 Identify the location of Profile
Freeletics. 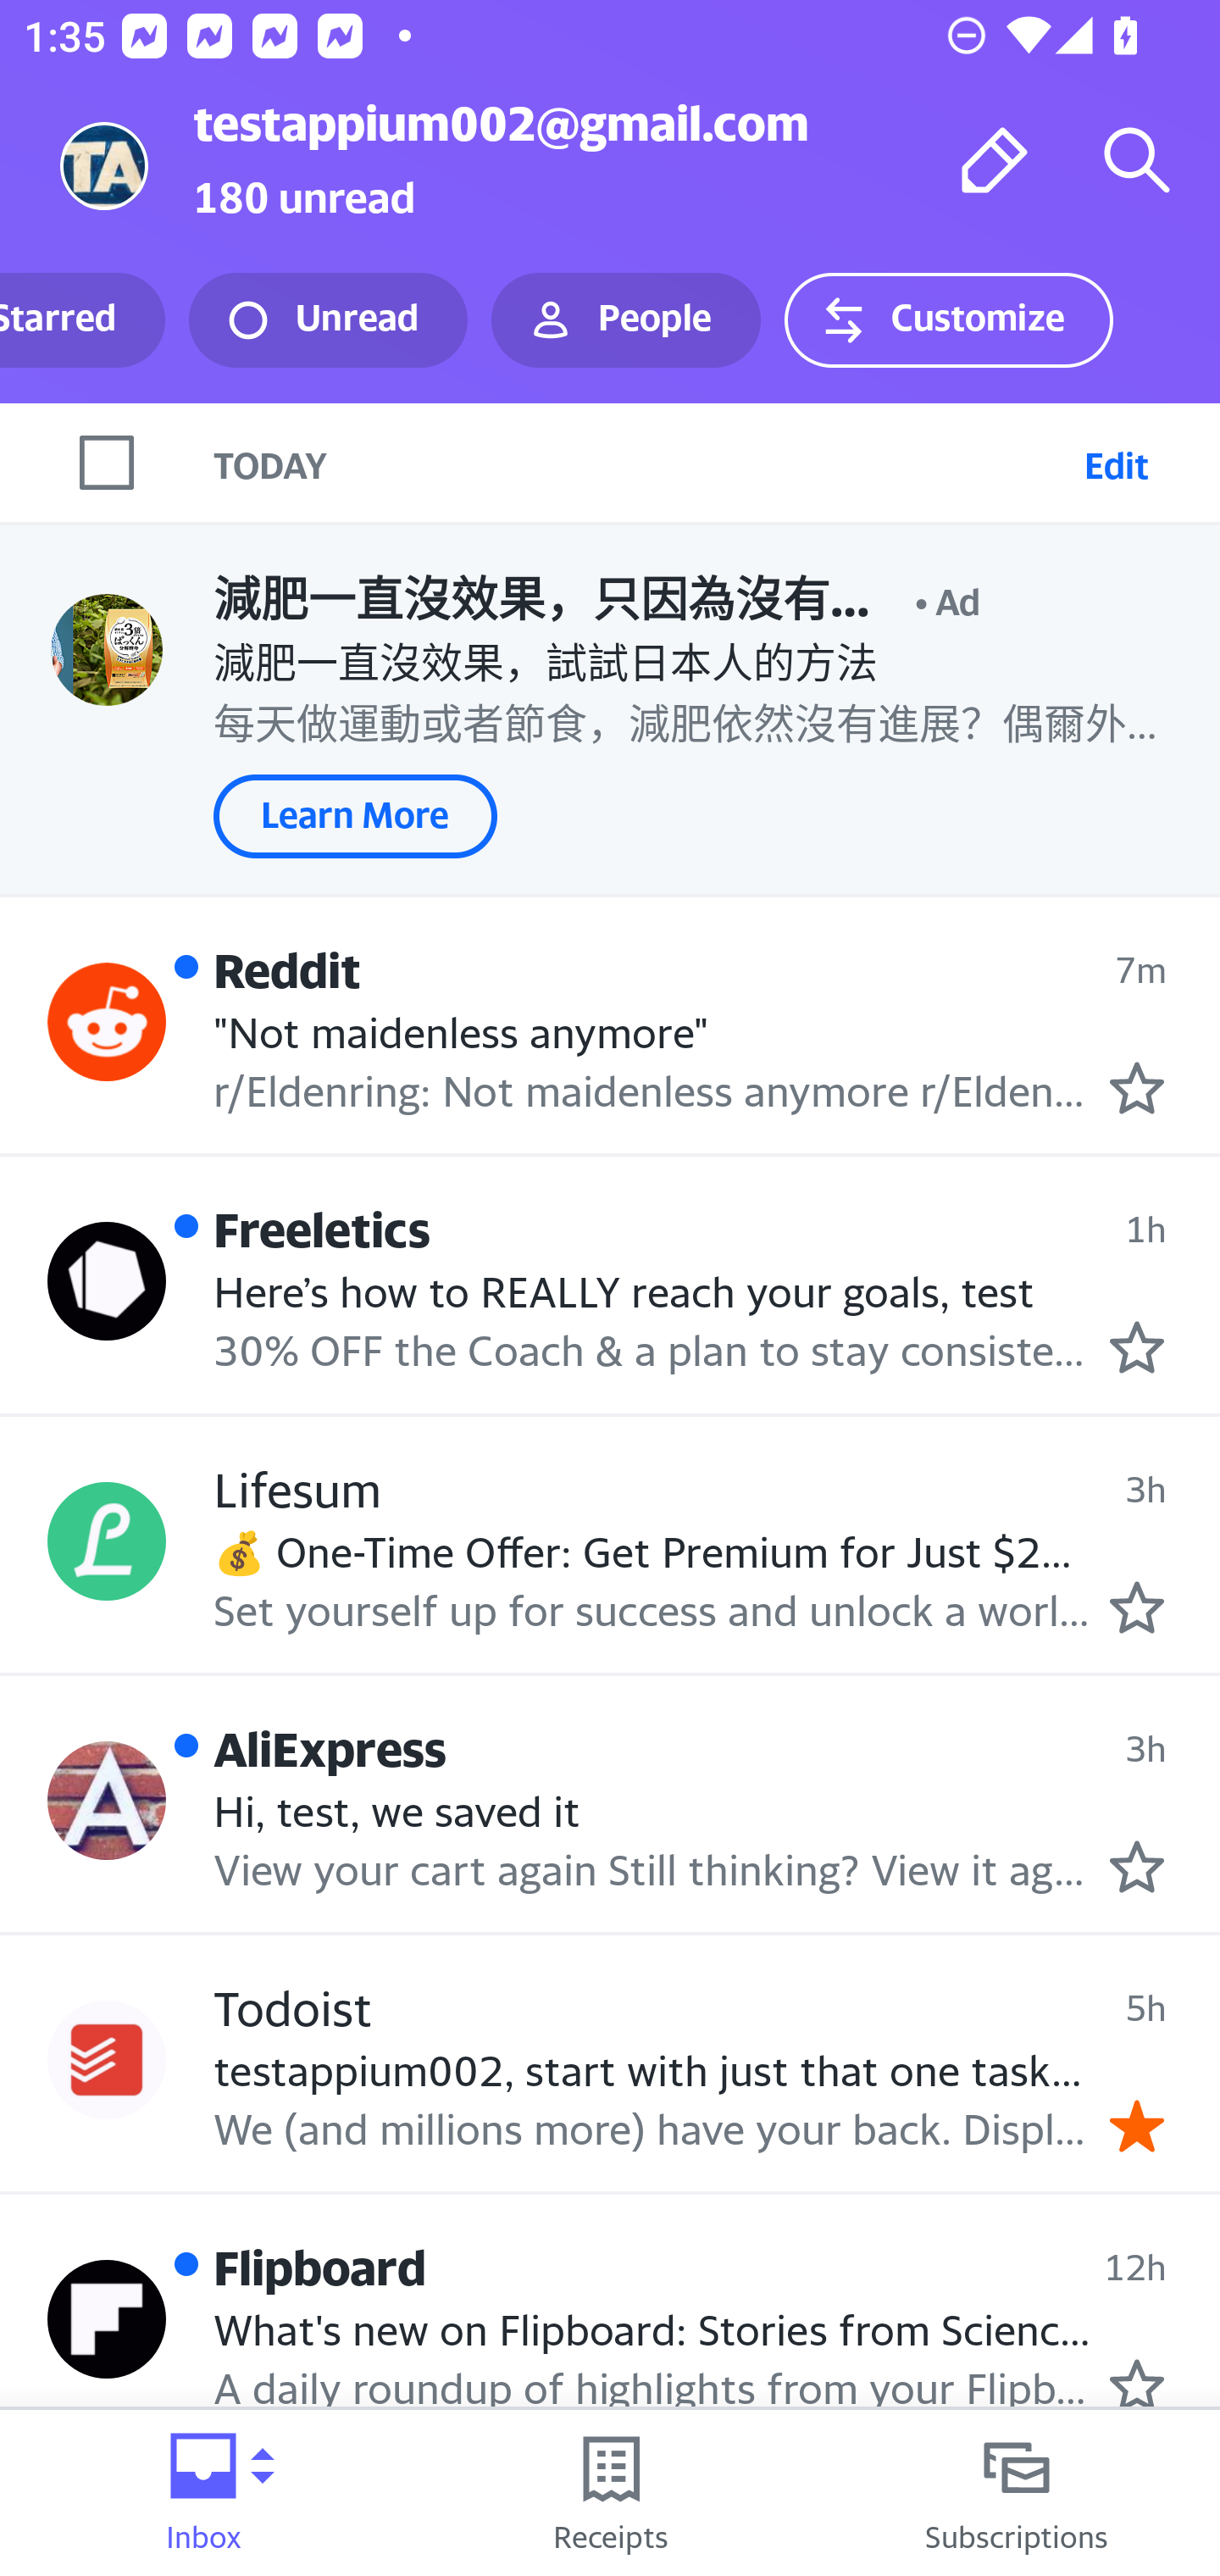
(107, 1280).